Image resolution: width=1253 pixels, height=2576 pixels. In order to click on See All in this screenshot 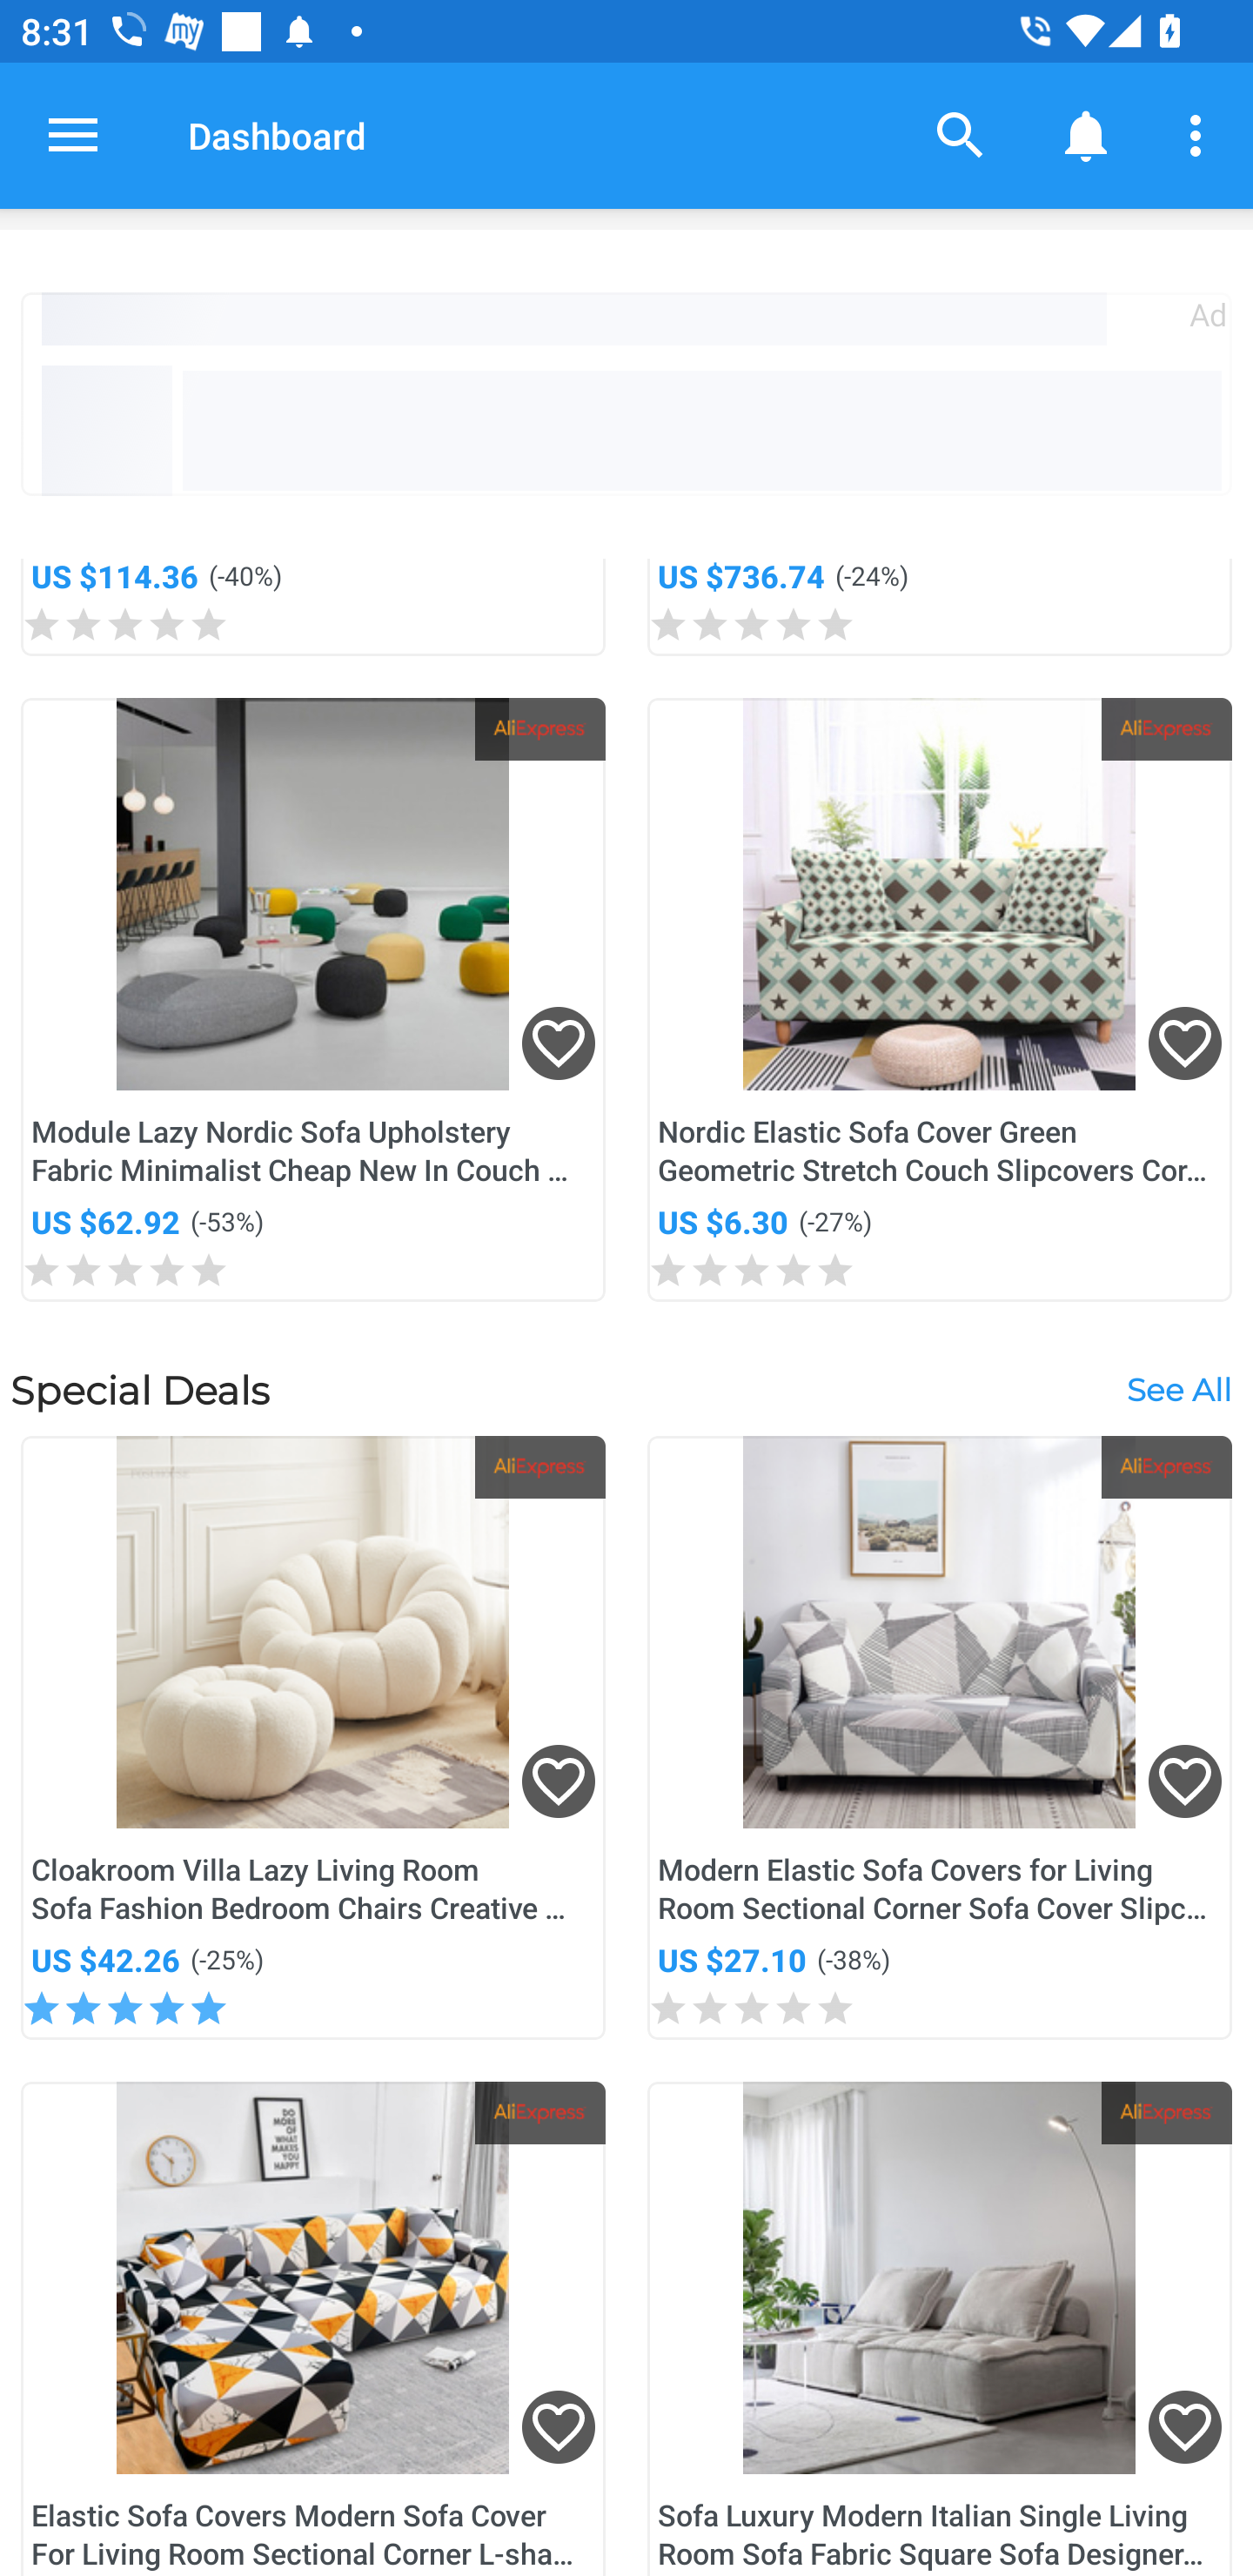, I will do `click(1178, 1388)`.